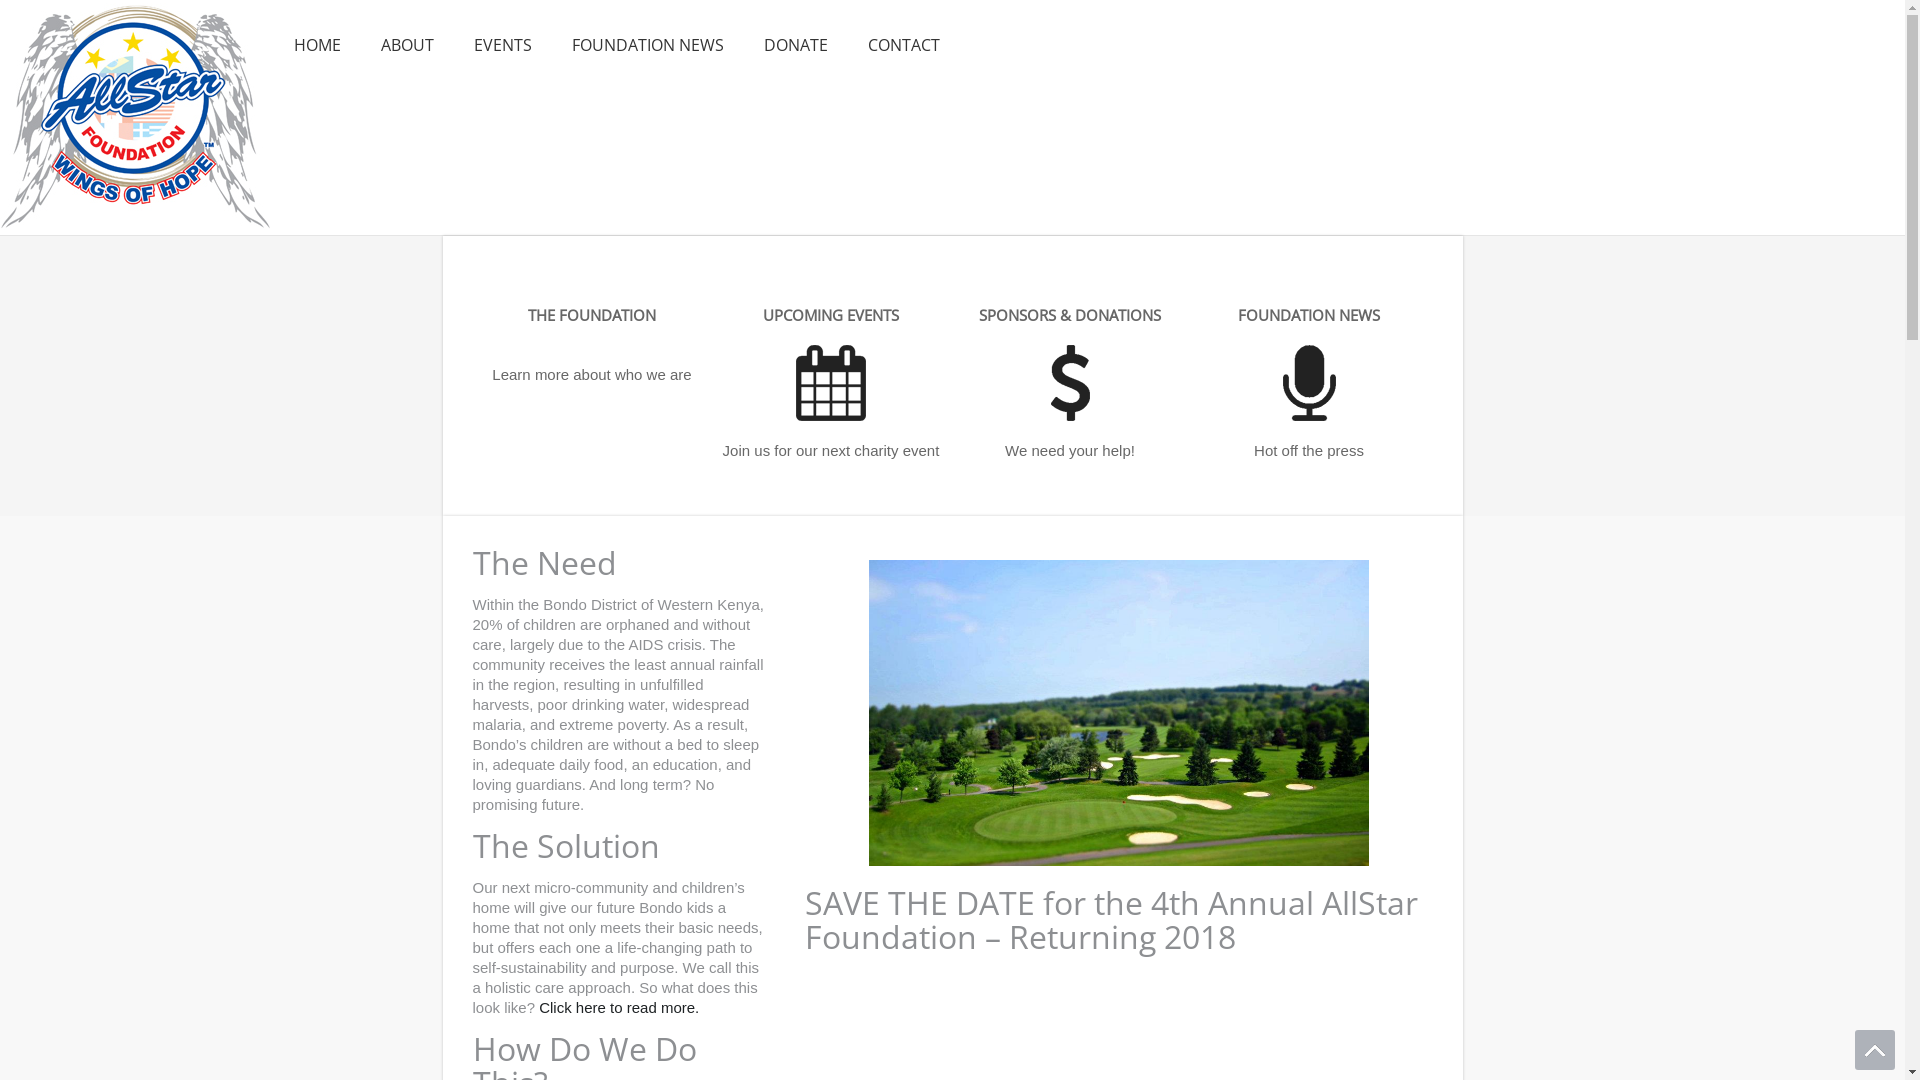 Image resolution: width=1920 pixels, height=1080 pixels. I want to click on EVENTS, so click(503, 46).